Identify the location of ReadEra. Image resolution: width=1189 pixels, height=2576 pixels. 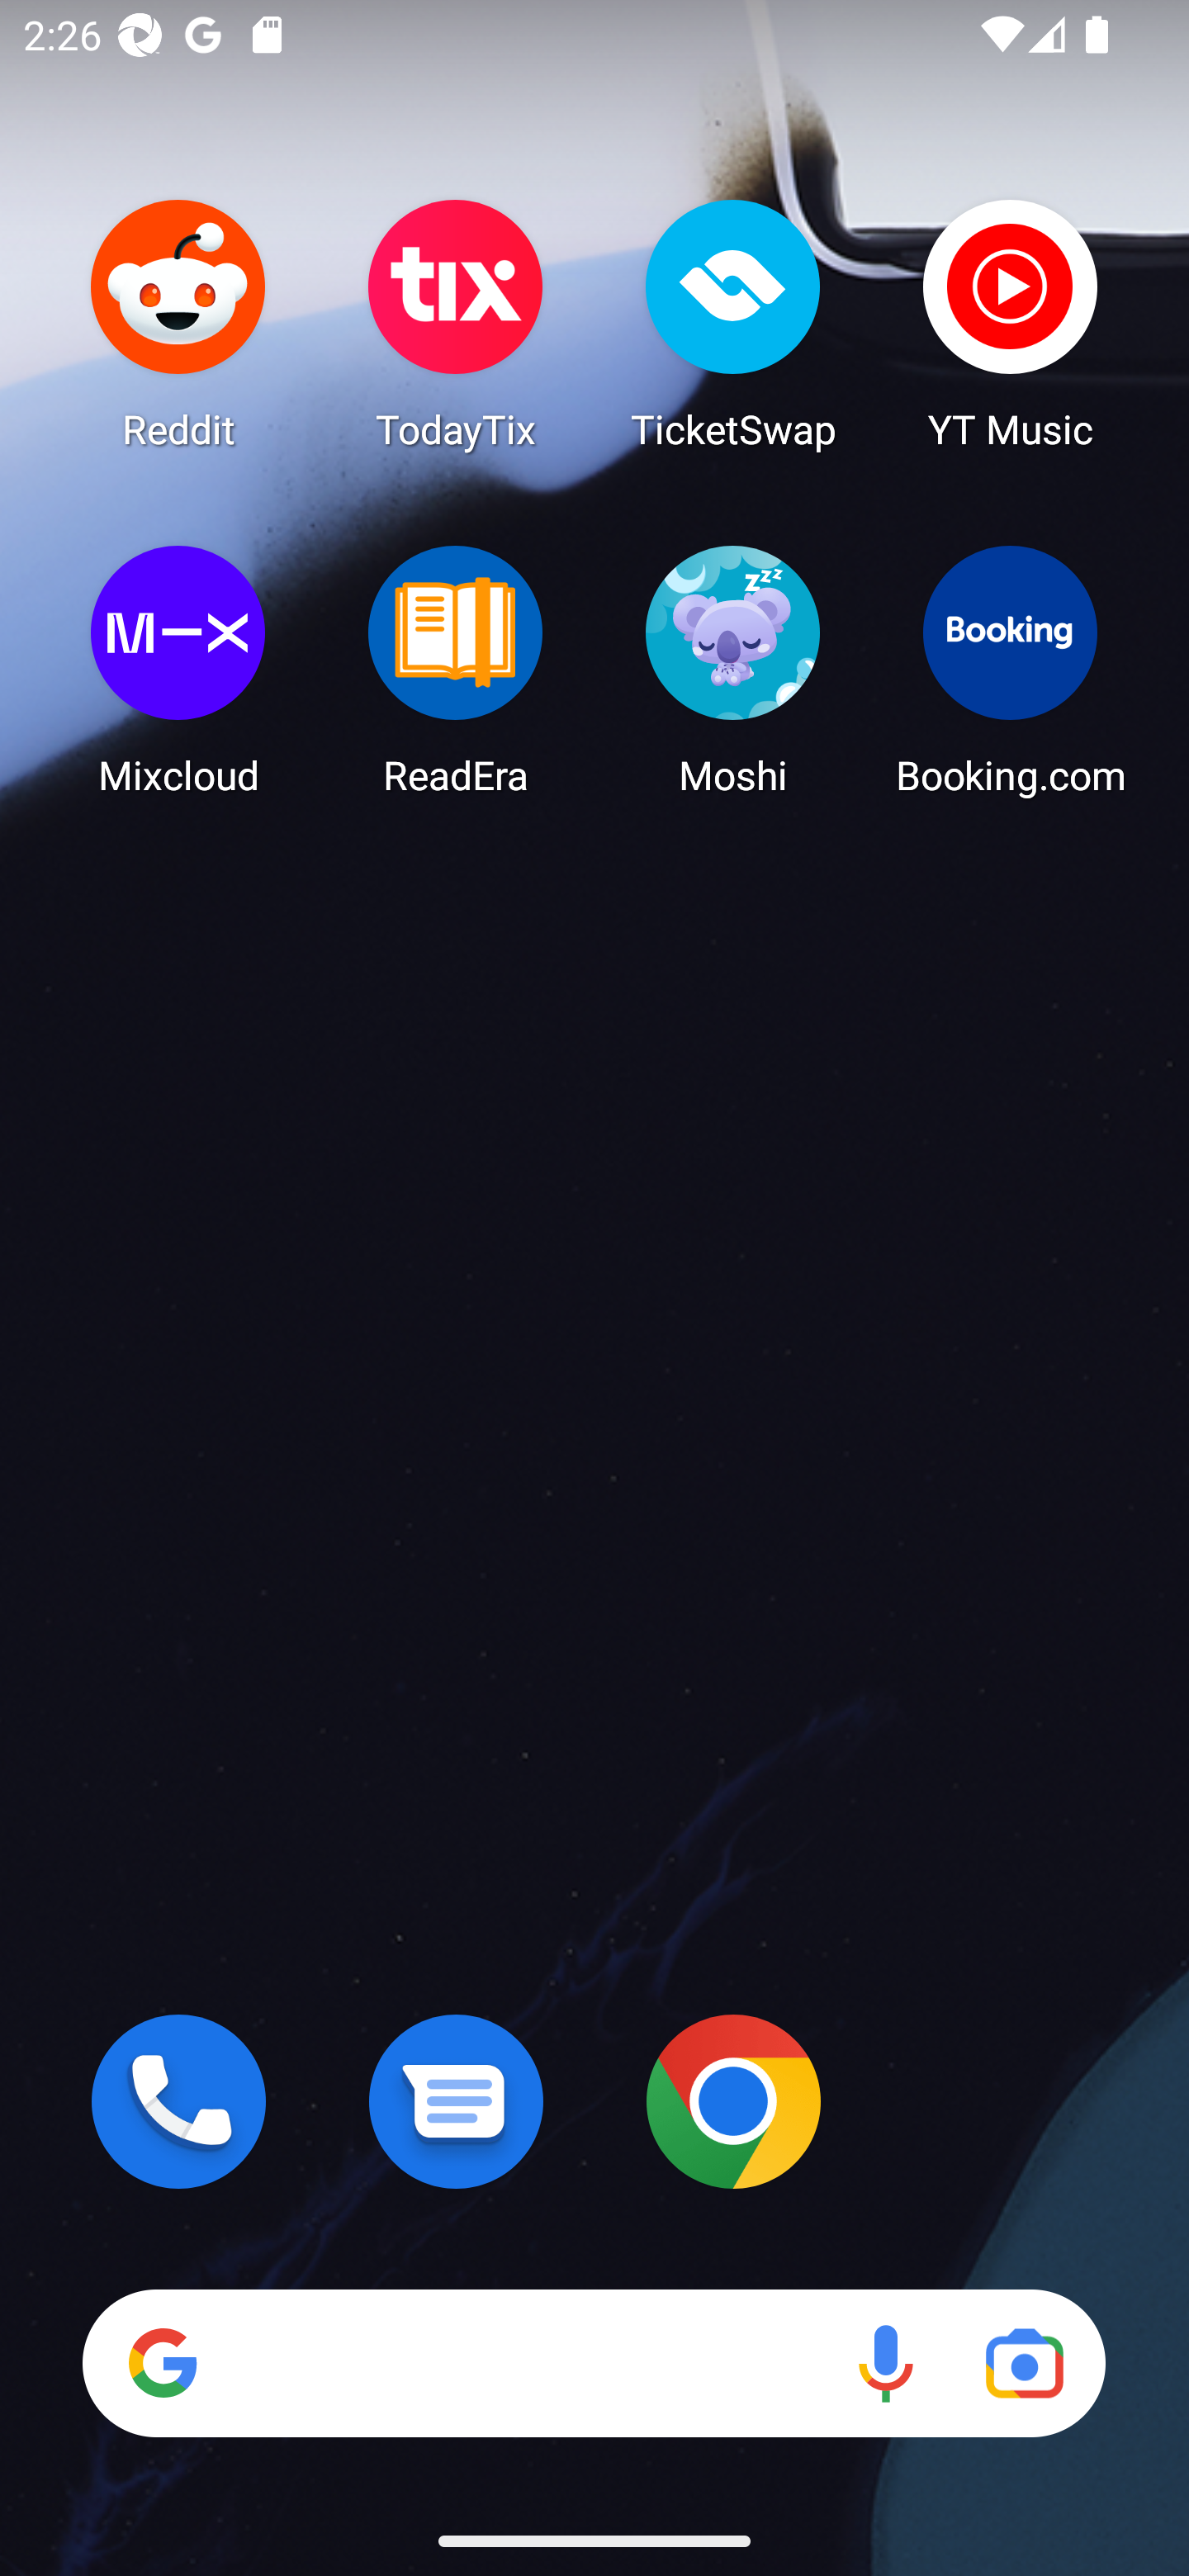
(456, 670).